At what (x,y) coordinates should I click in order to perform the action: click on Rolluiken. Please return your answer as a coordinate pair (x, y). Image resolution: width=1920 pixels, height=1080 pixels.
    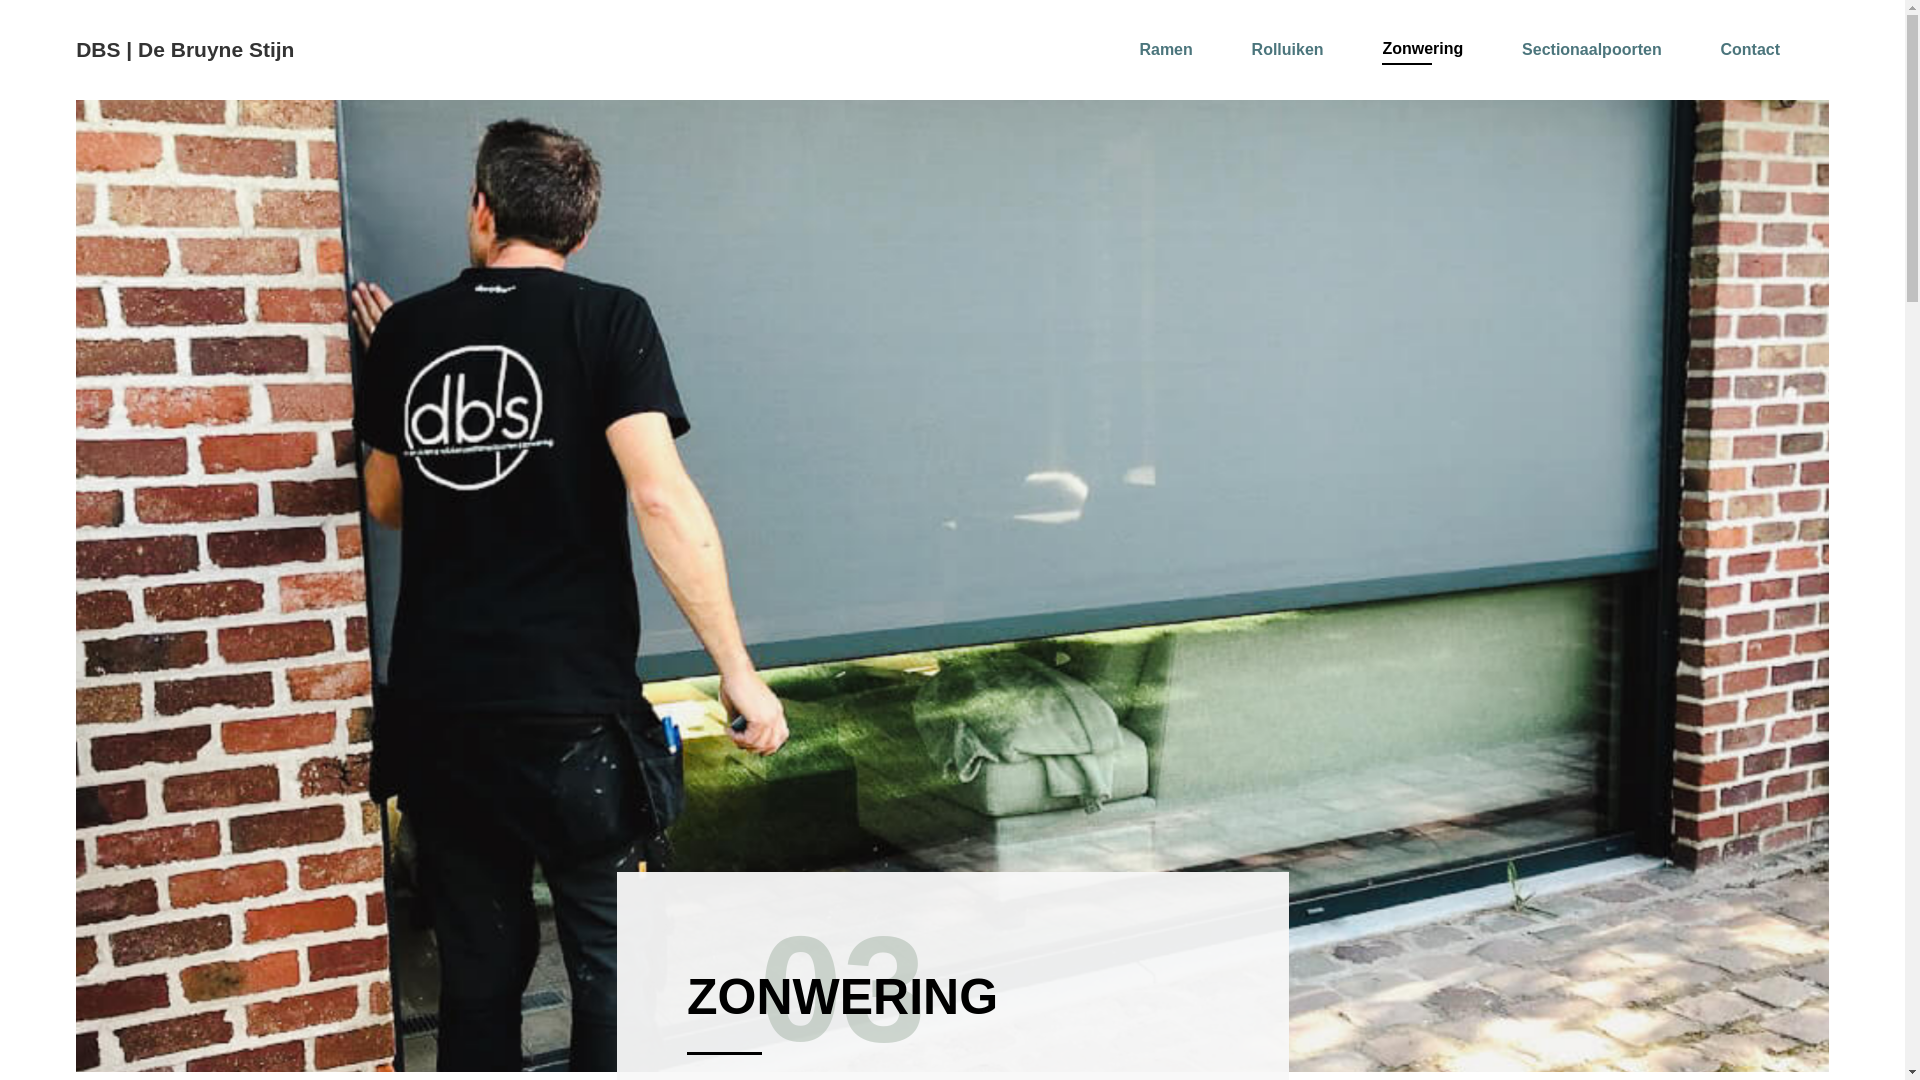
    Looking at the image, I should click on (1293, 50).